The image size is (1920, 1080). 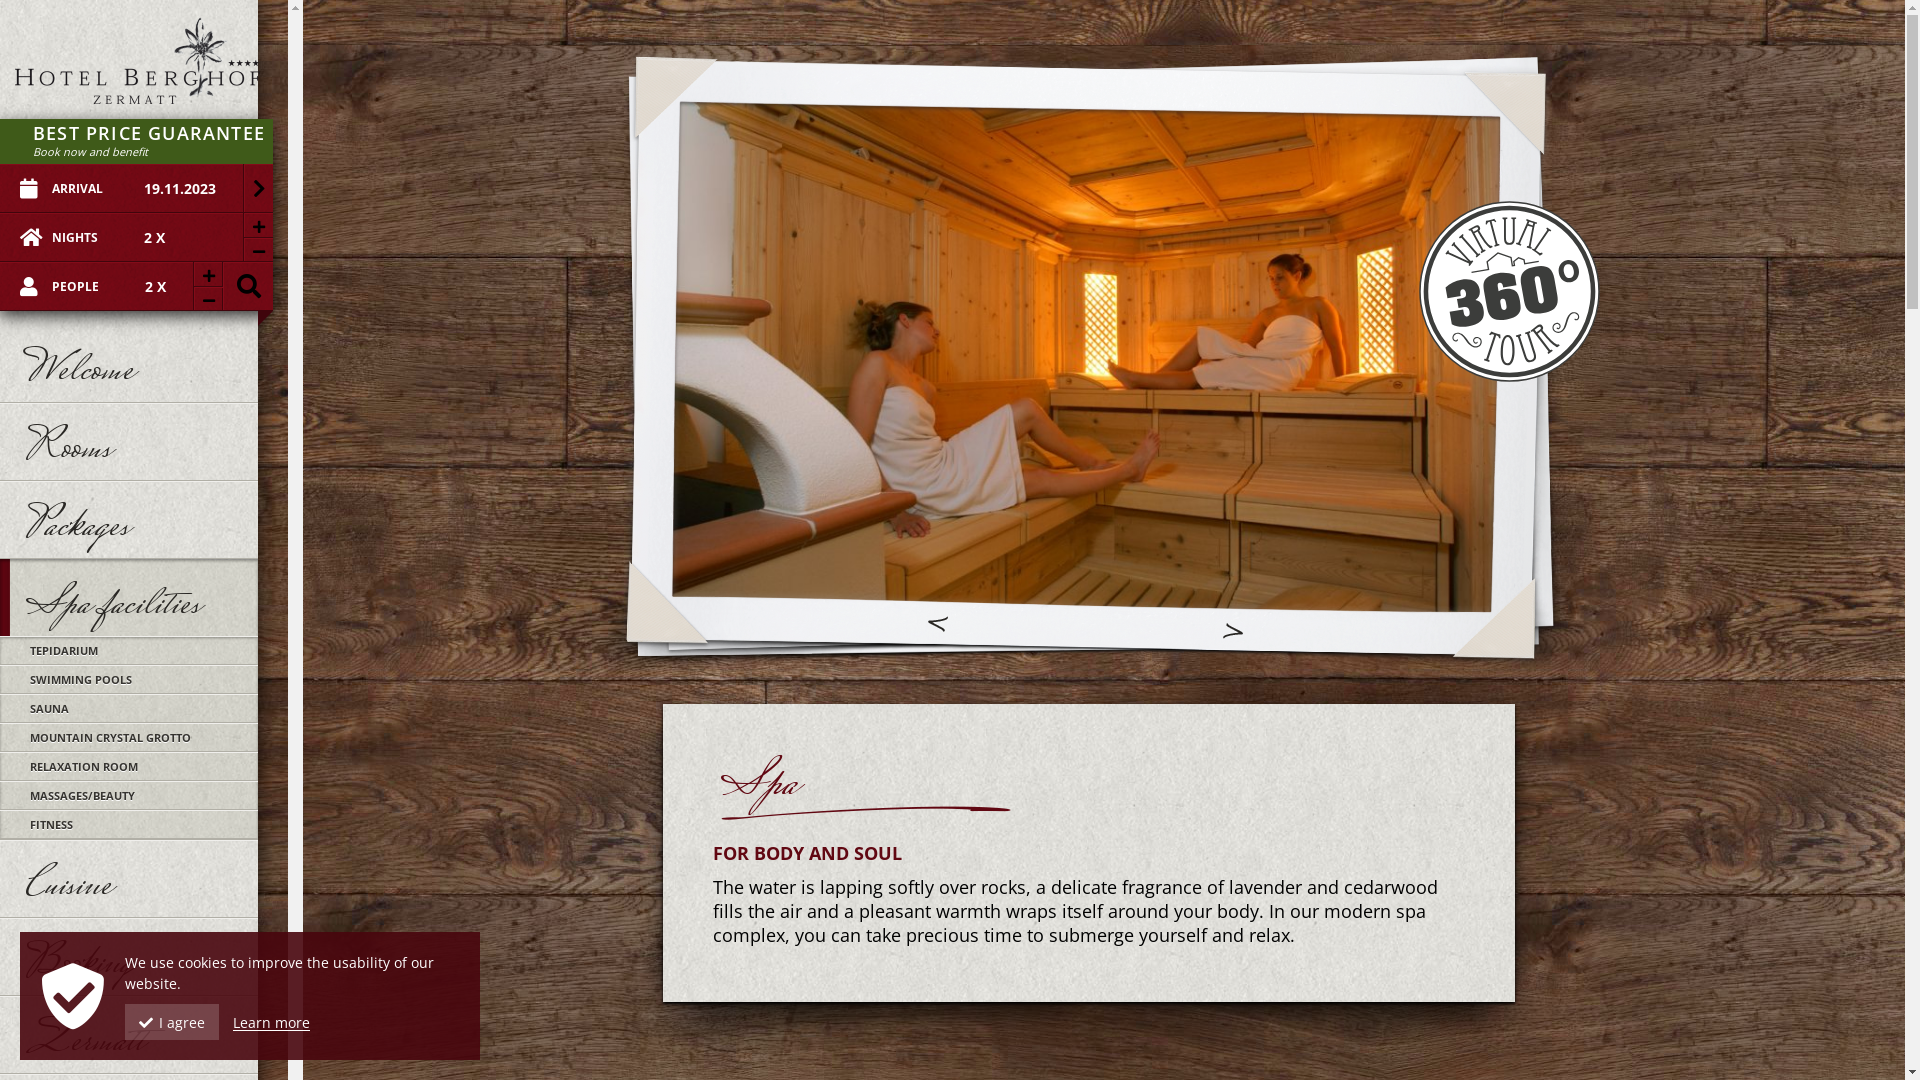 What do you see at coordinates (129, 650) in the screenshot?
I see `TEPIDARIUM` at bounding box center [129, 650].